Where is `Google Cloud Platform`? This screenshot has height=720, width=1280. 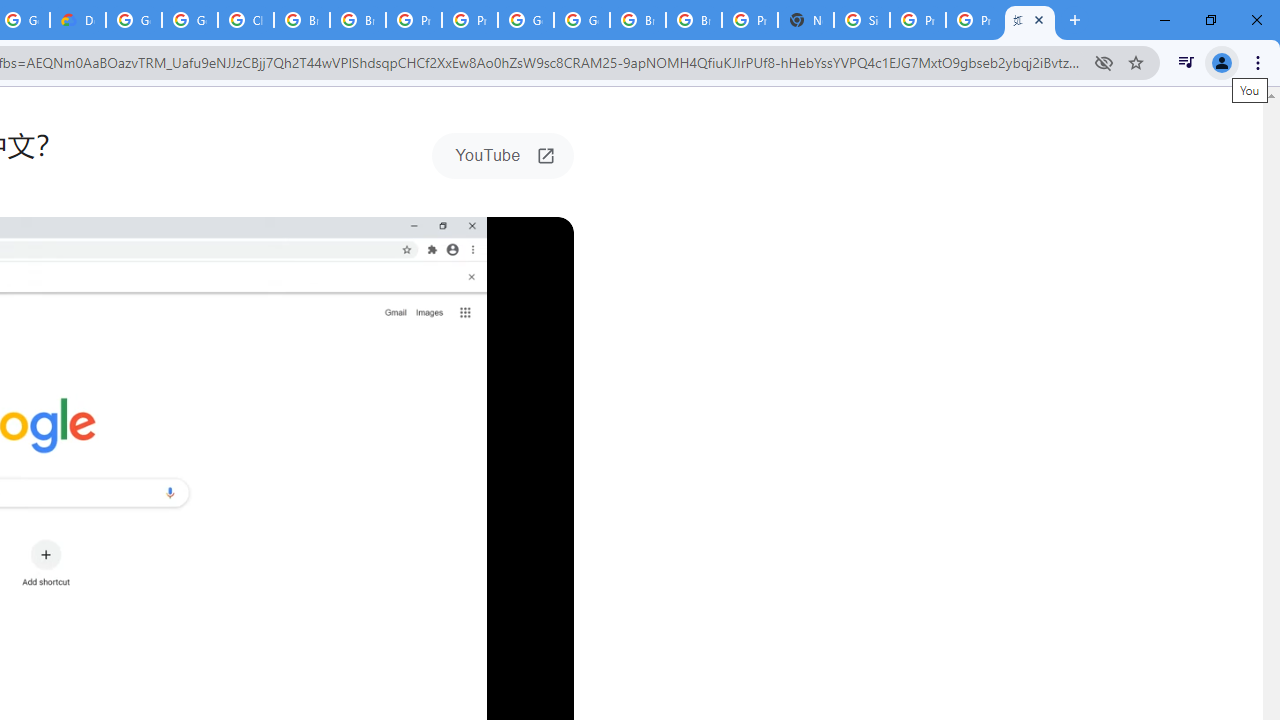
Google Cloud Platform is located at coordinates (526, 20).